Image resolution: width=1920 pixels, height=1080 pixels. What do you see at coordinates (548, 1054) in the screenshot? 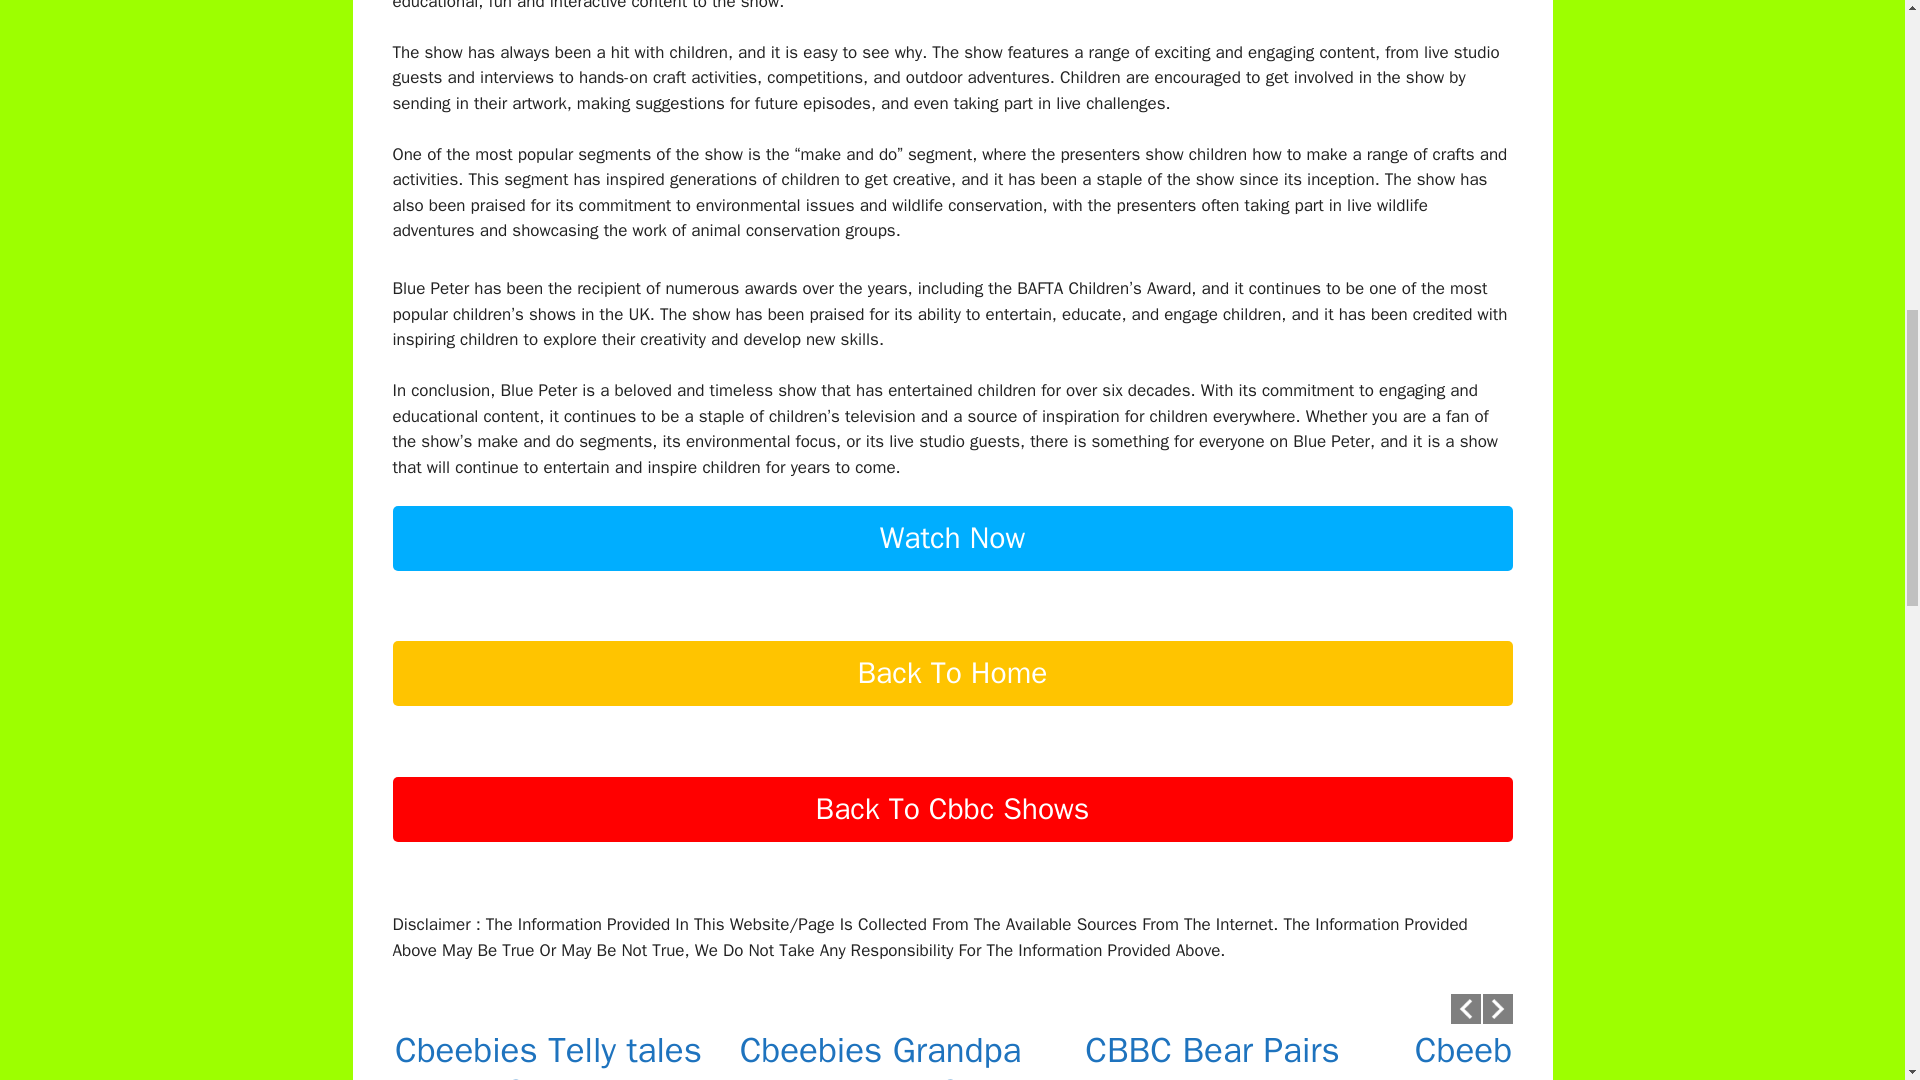
I see `Cbeebies Telly tales Game` at bounding box center [548, 1054].